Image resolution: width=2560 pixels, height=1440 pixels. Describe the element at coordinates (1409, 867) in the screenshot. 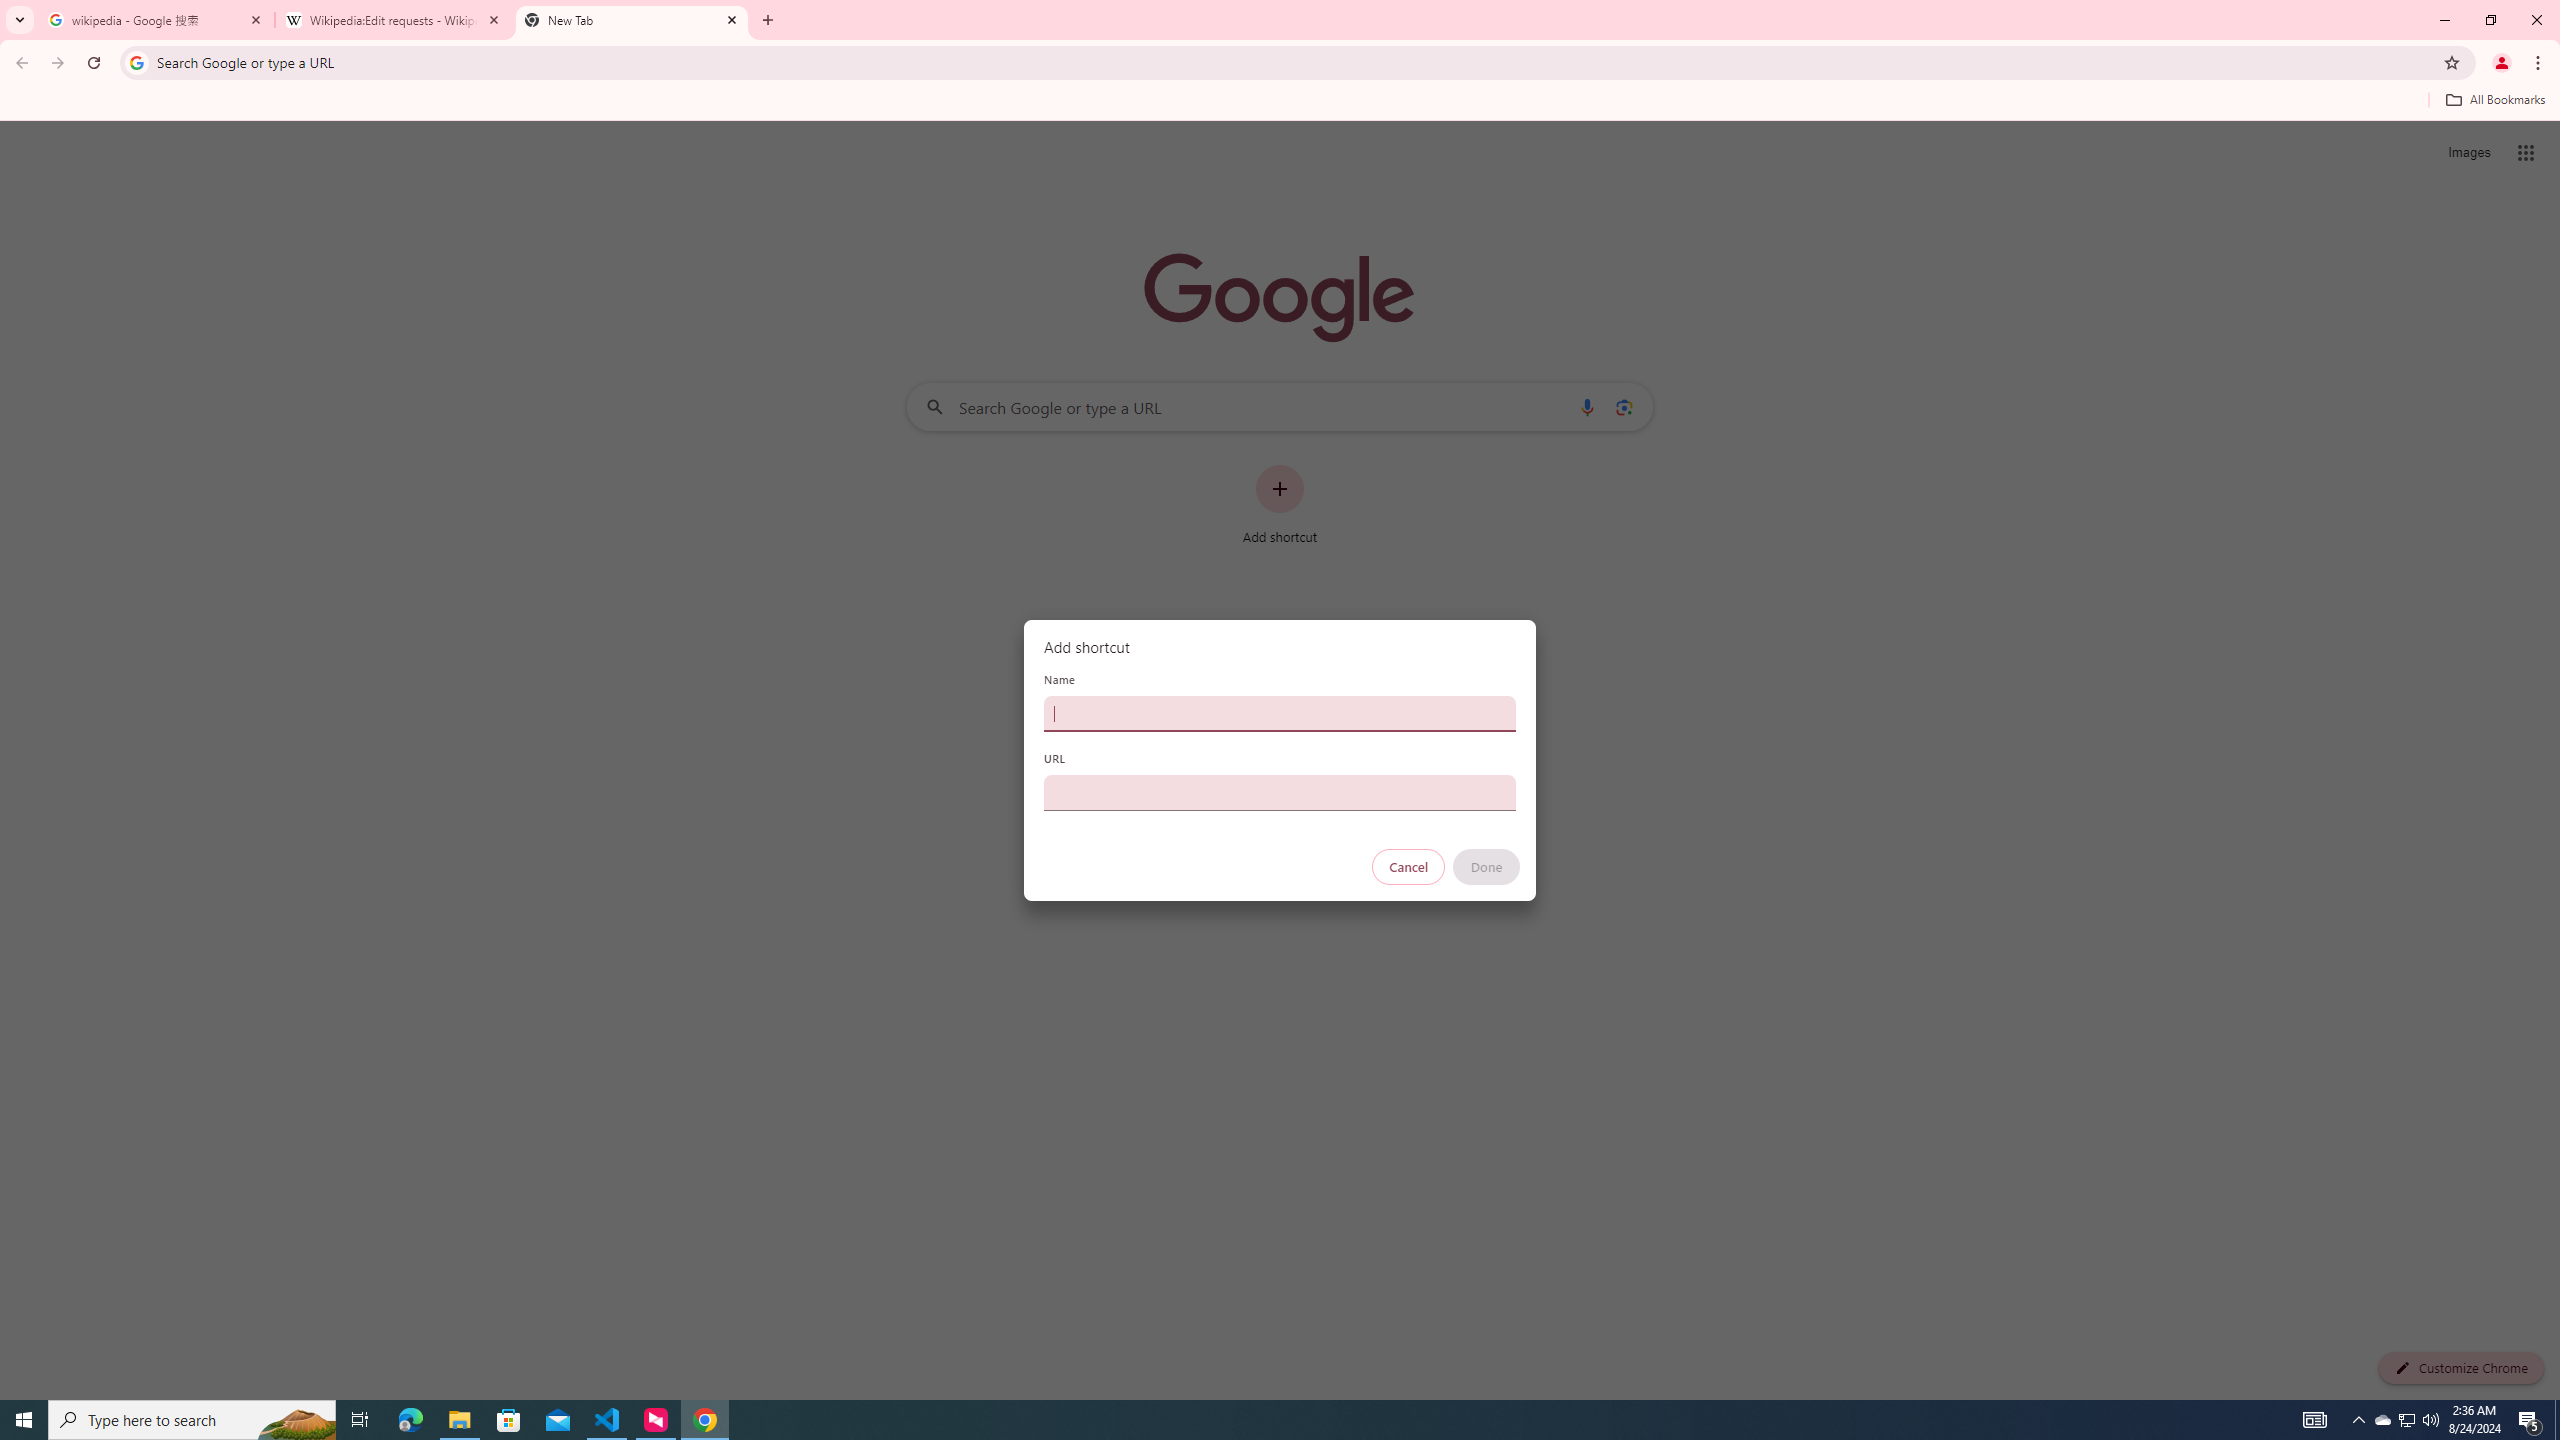

I see `Cancel` at that location.